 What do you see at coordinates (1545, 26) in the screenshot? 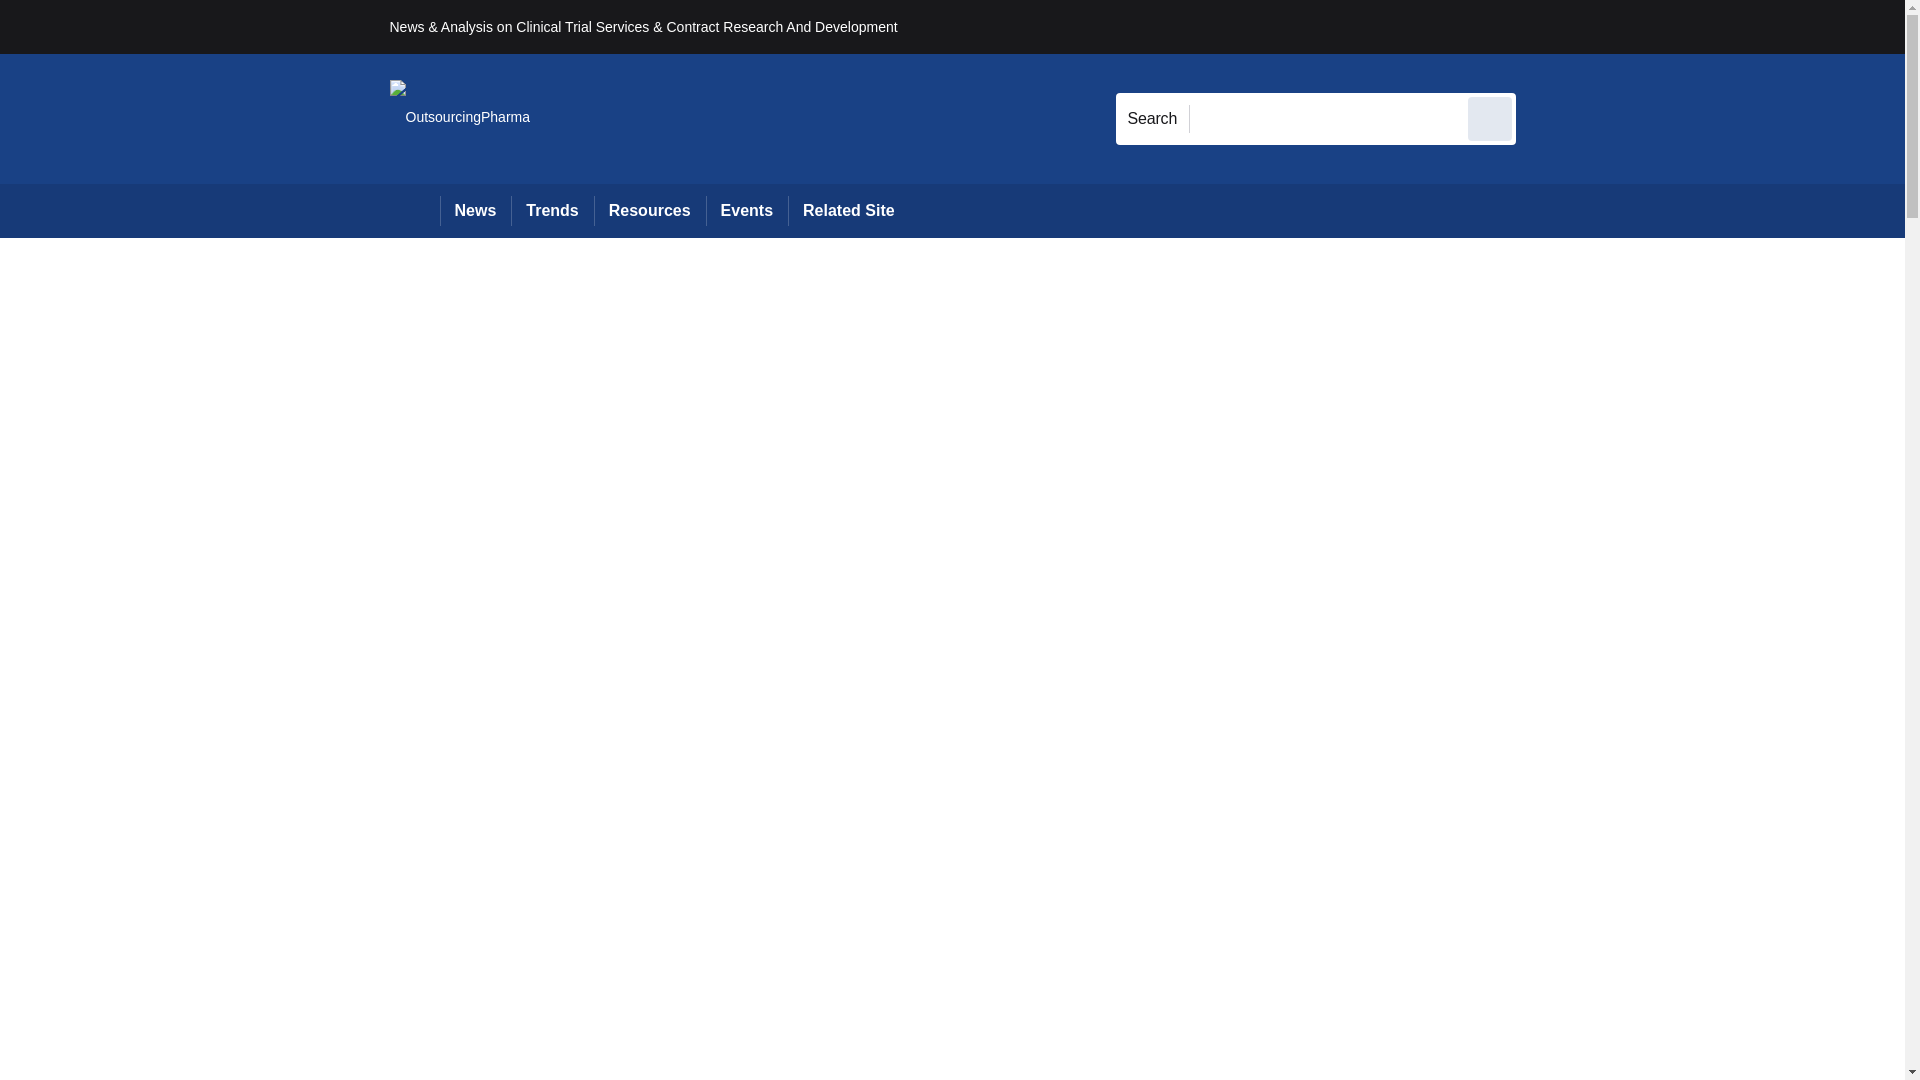
I see `Sign in` at bounding box center [1545, 26].